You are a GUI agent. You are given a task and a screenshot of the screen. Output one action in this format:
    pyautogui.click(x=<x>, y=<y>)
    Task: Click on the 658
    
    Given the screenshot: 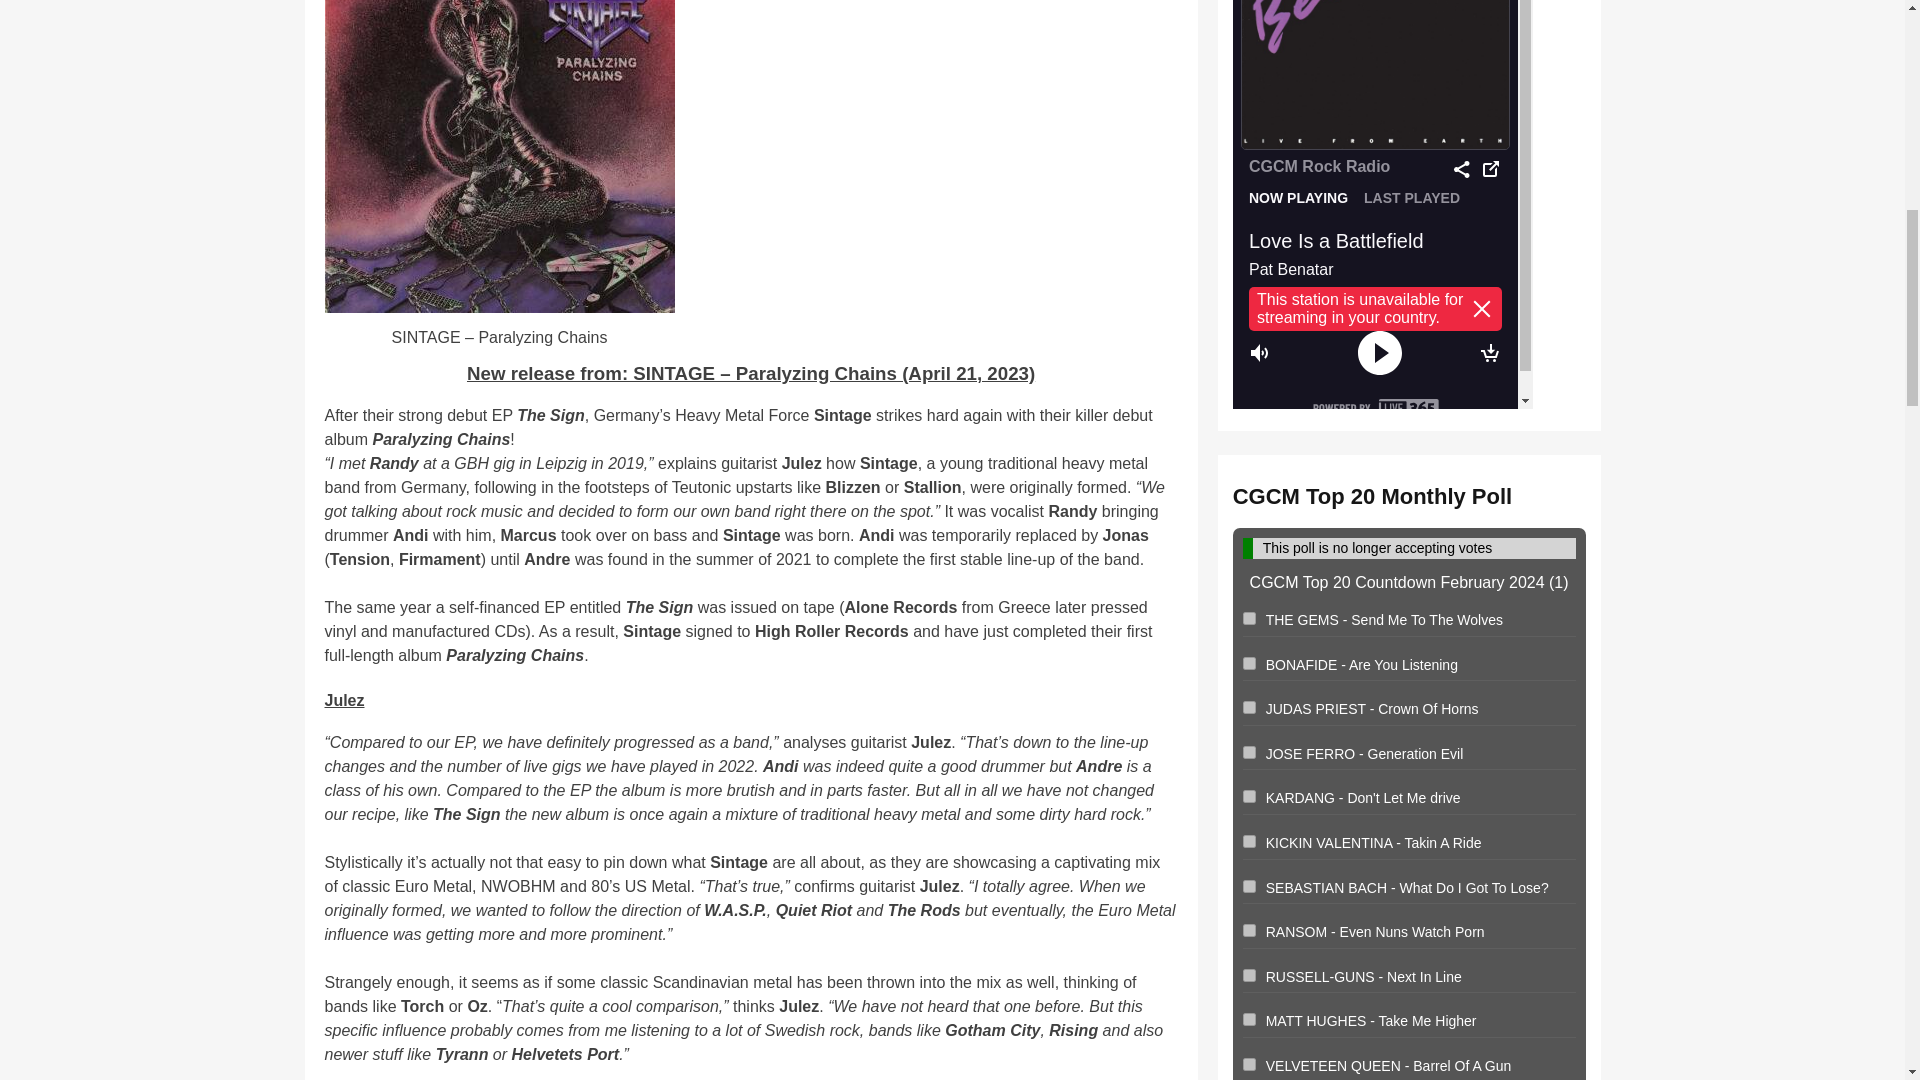 What is the action you would take?
    pyautogui.click(x=1248, y=796)
    